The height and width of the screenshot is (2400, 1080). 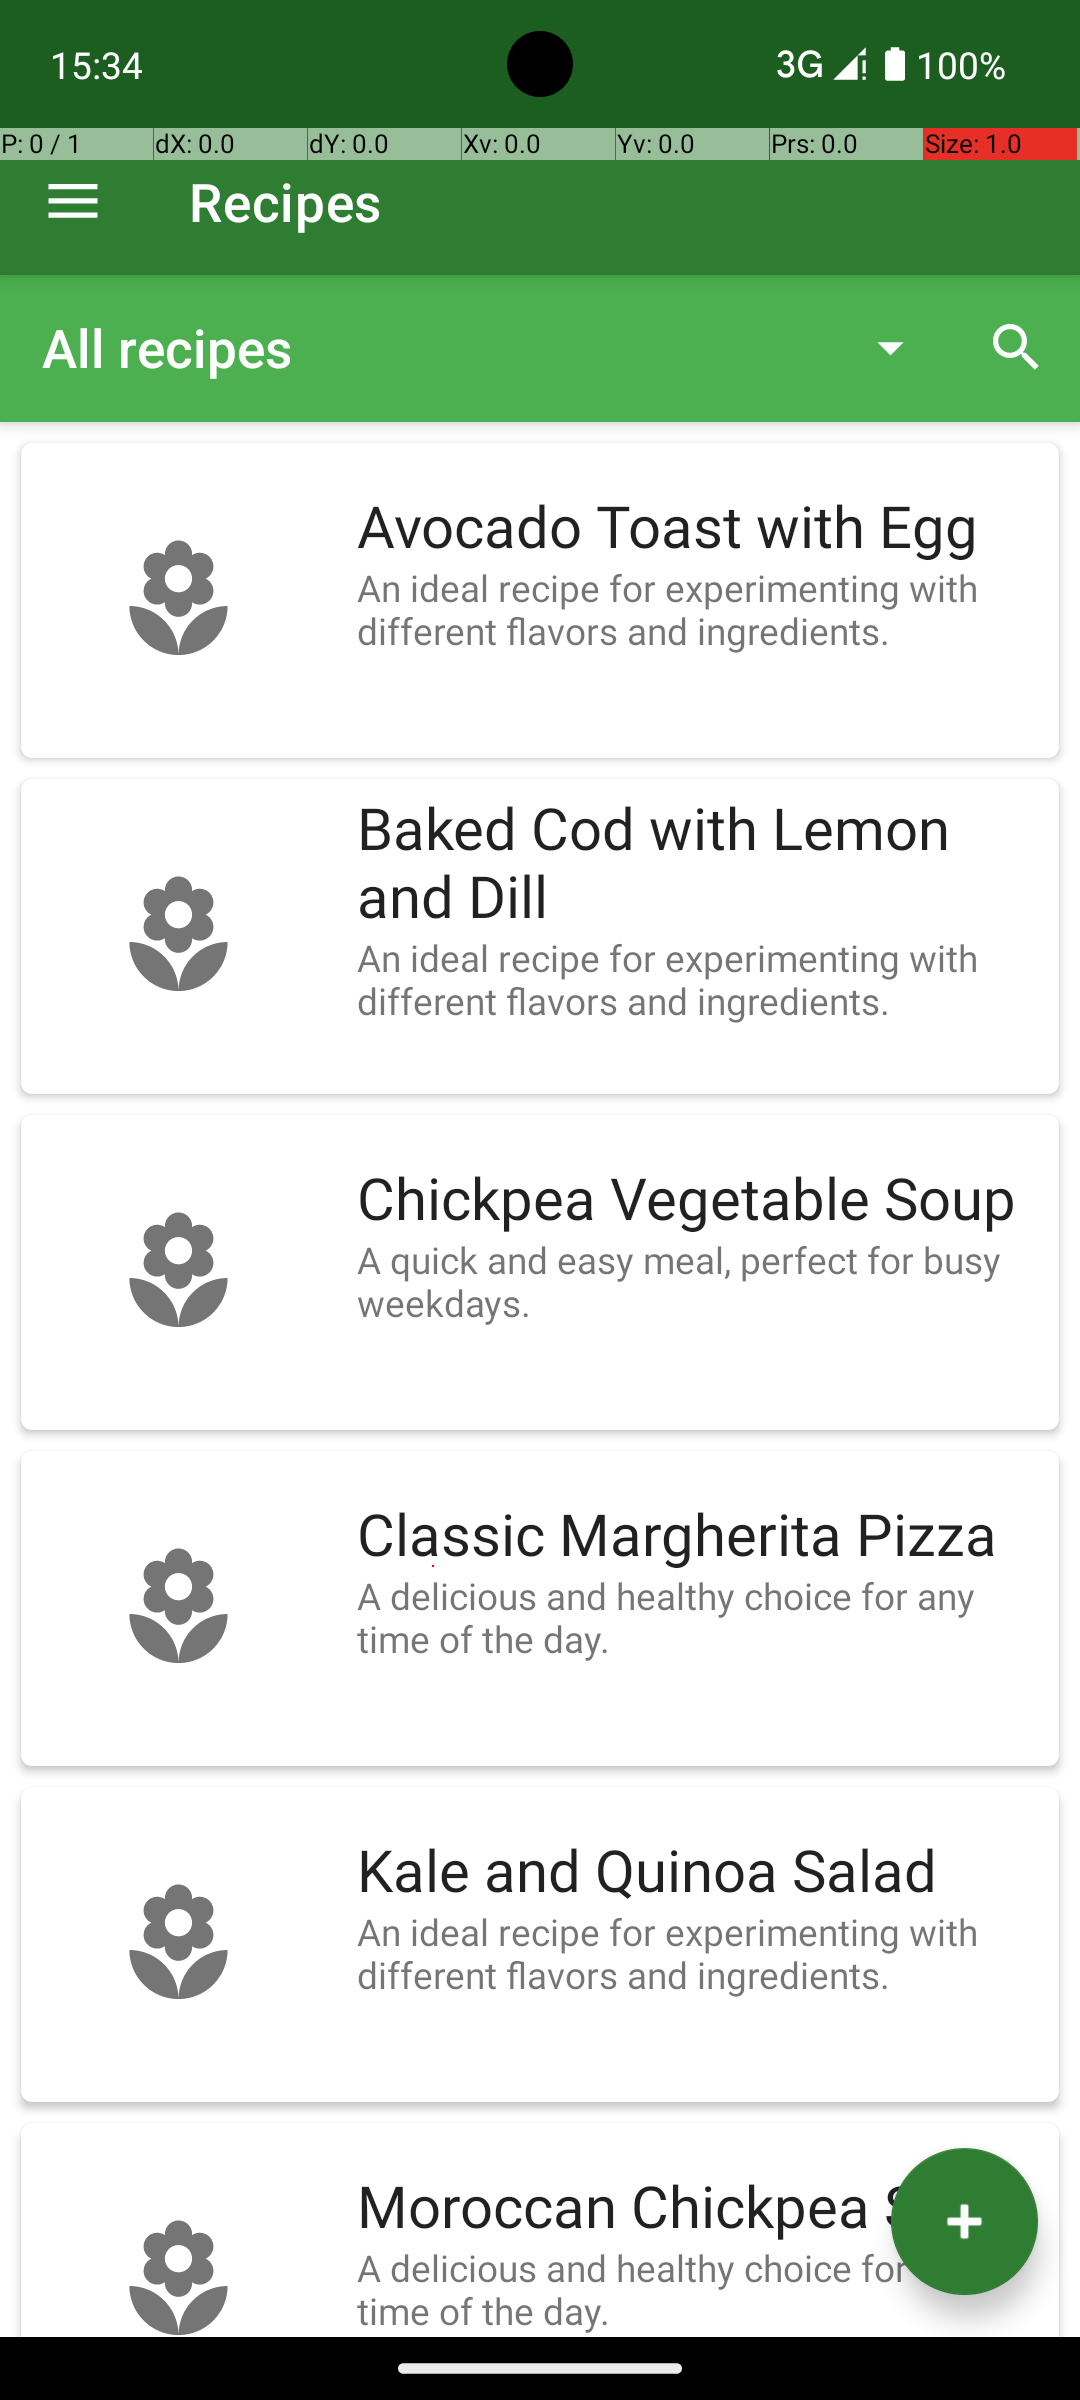 I want to click on Avocado Toast with Egg, so click(x=698, y=528).